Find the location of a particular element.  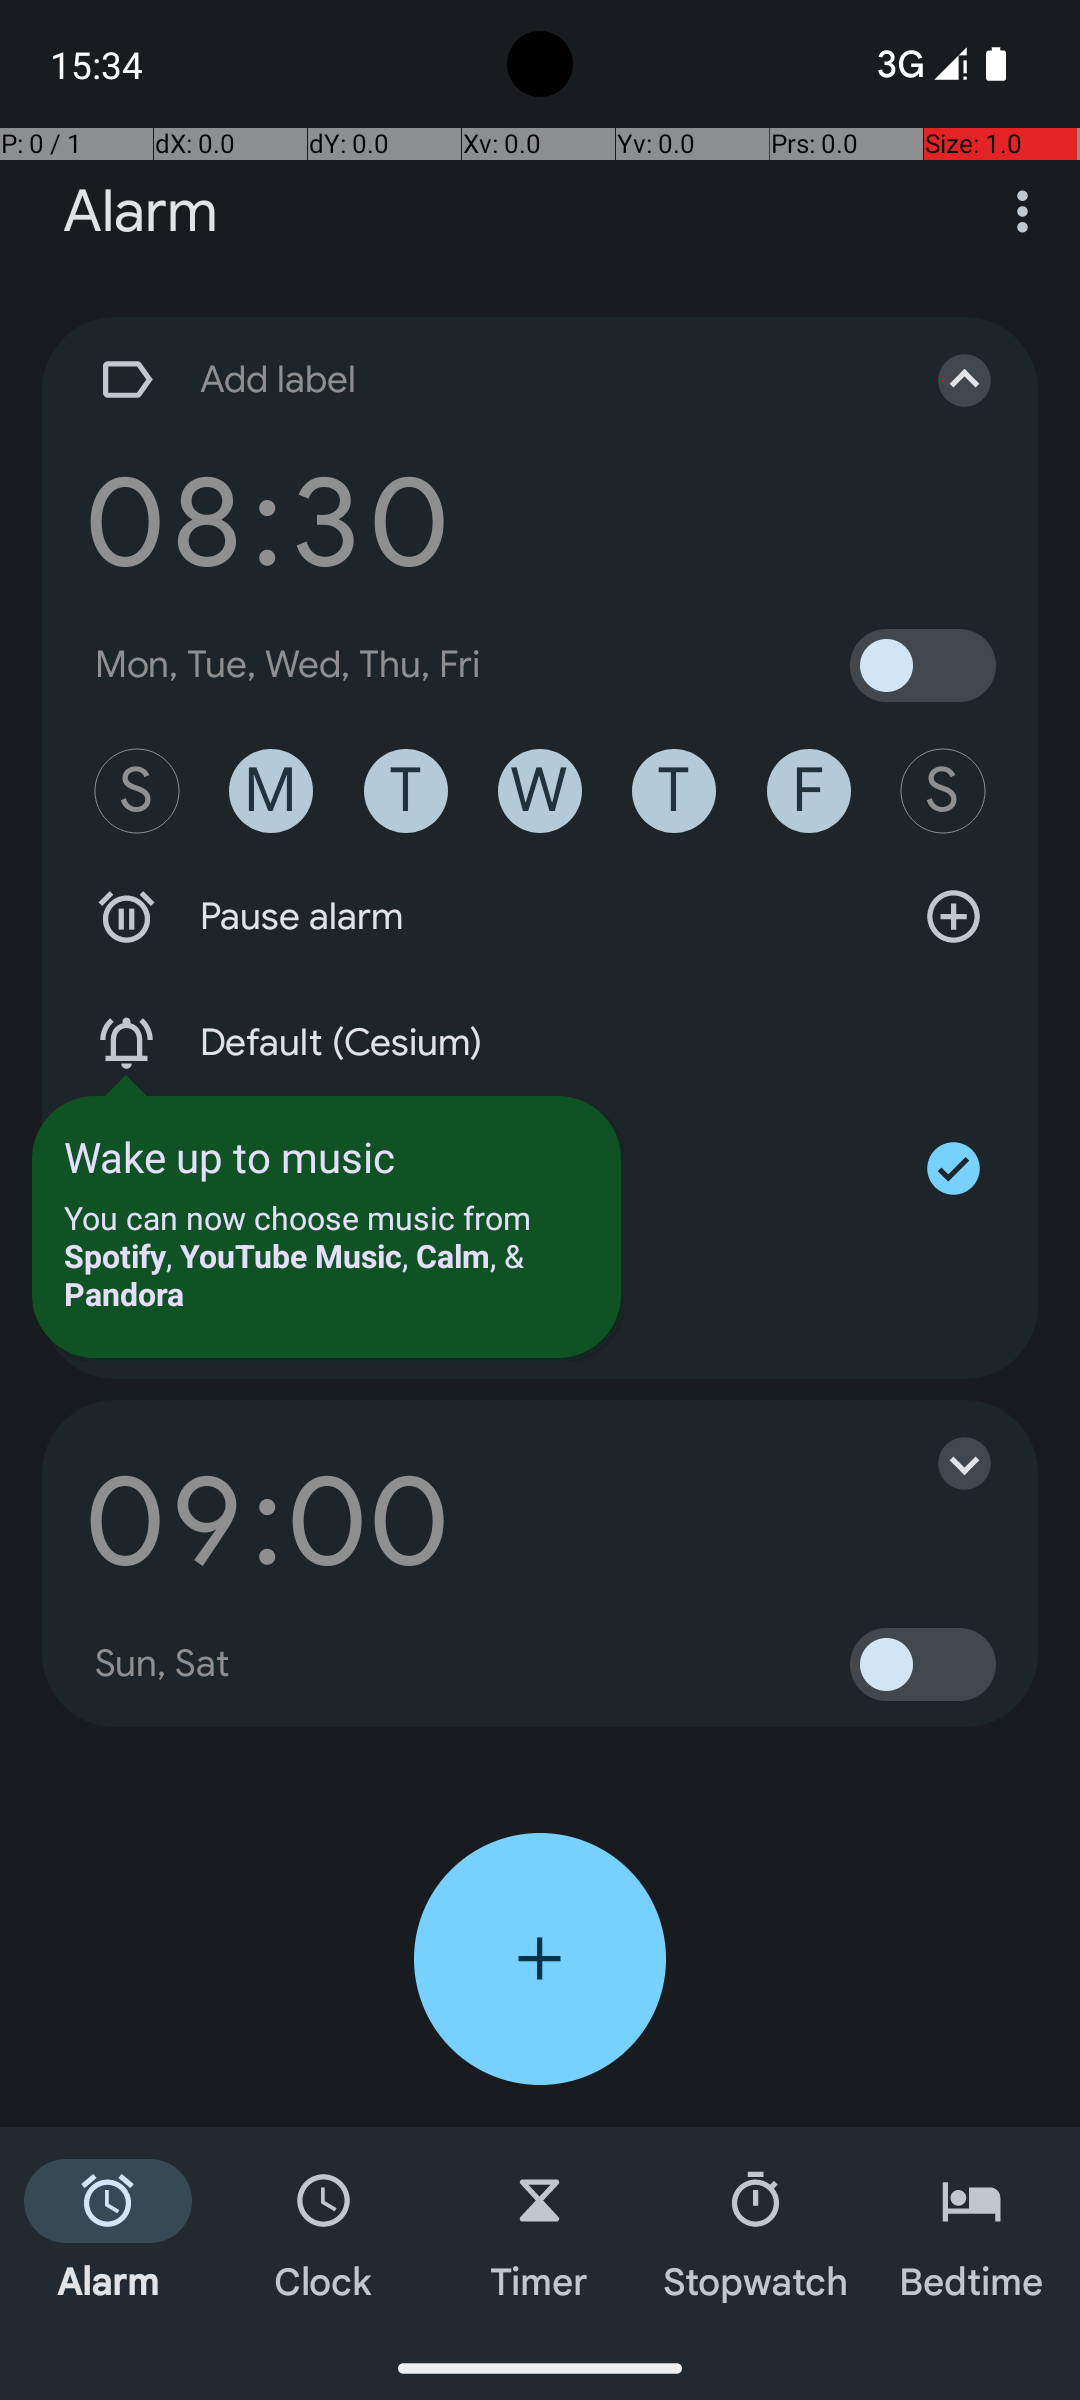

Expand alarm is located at coordinates (944, 1463).